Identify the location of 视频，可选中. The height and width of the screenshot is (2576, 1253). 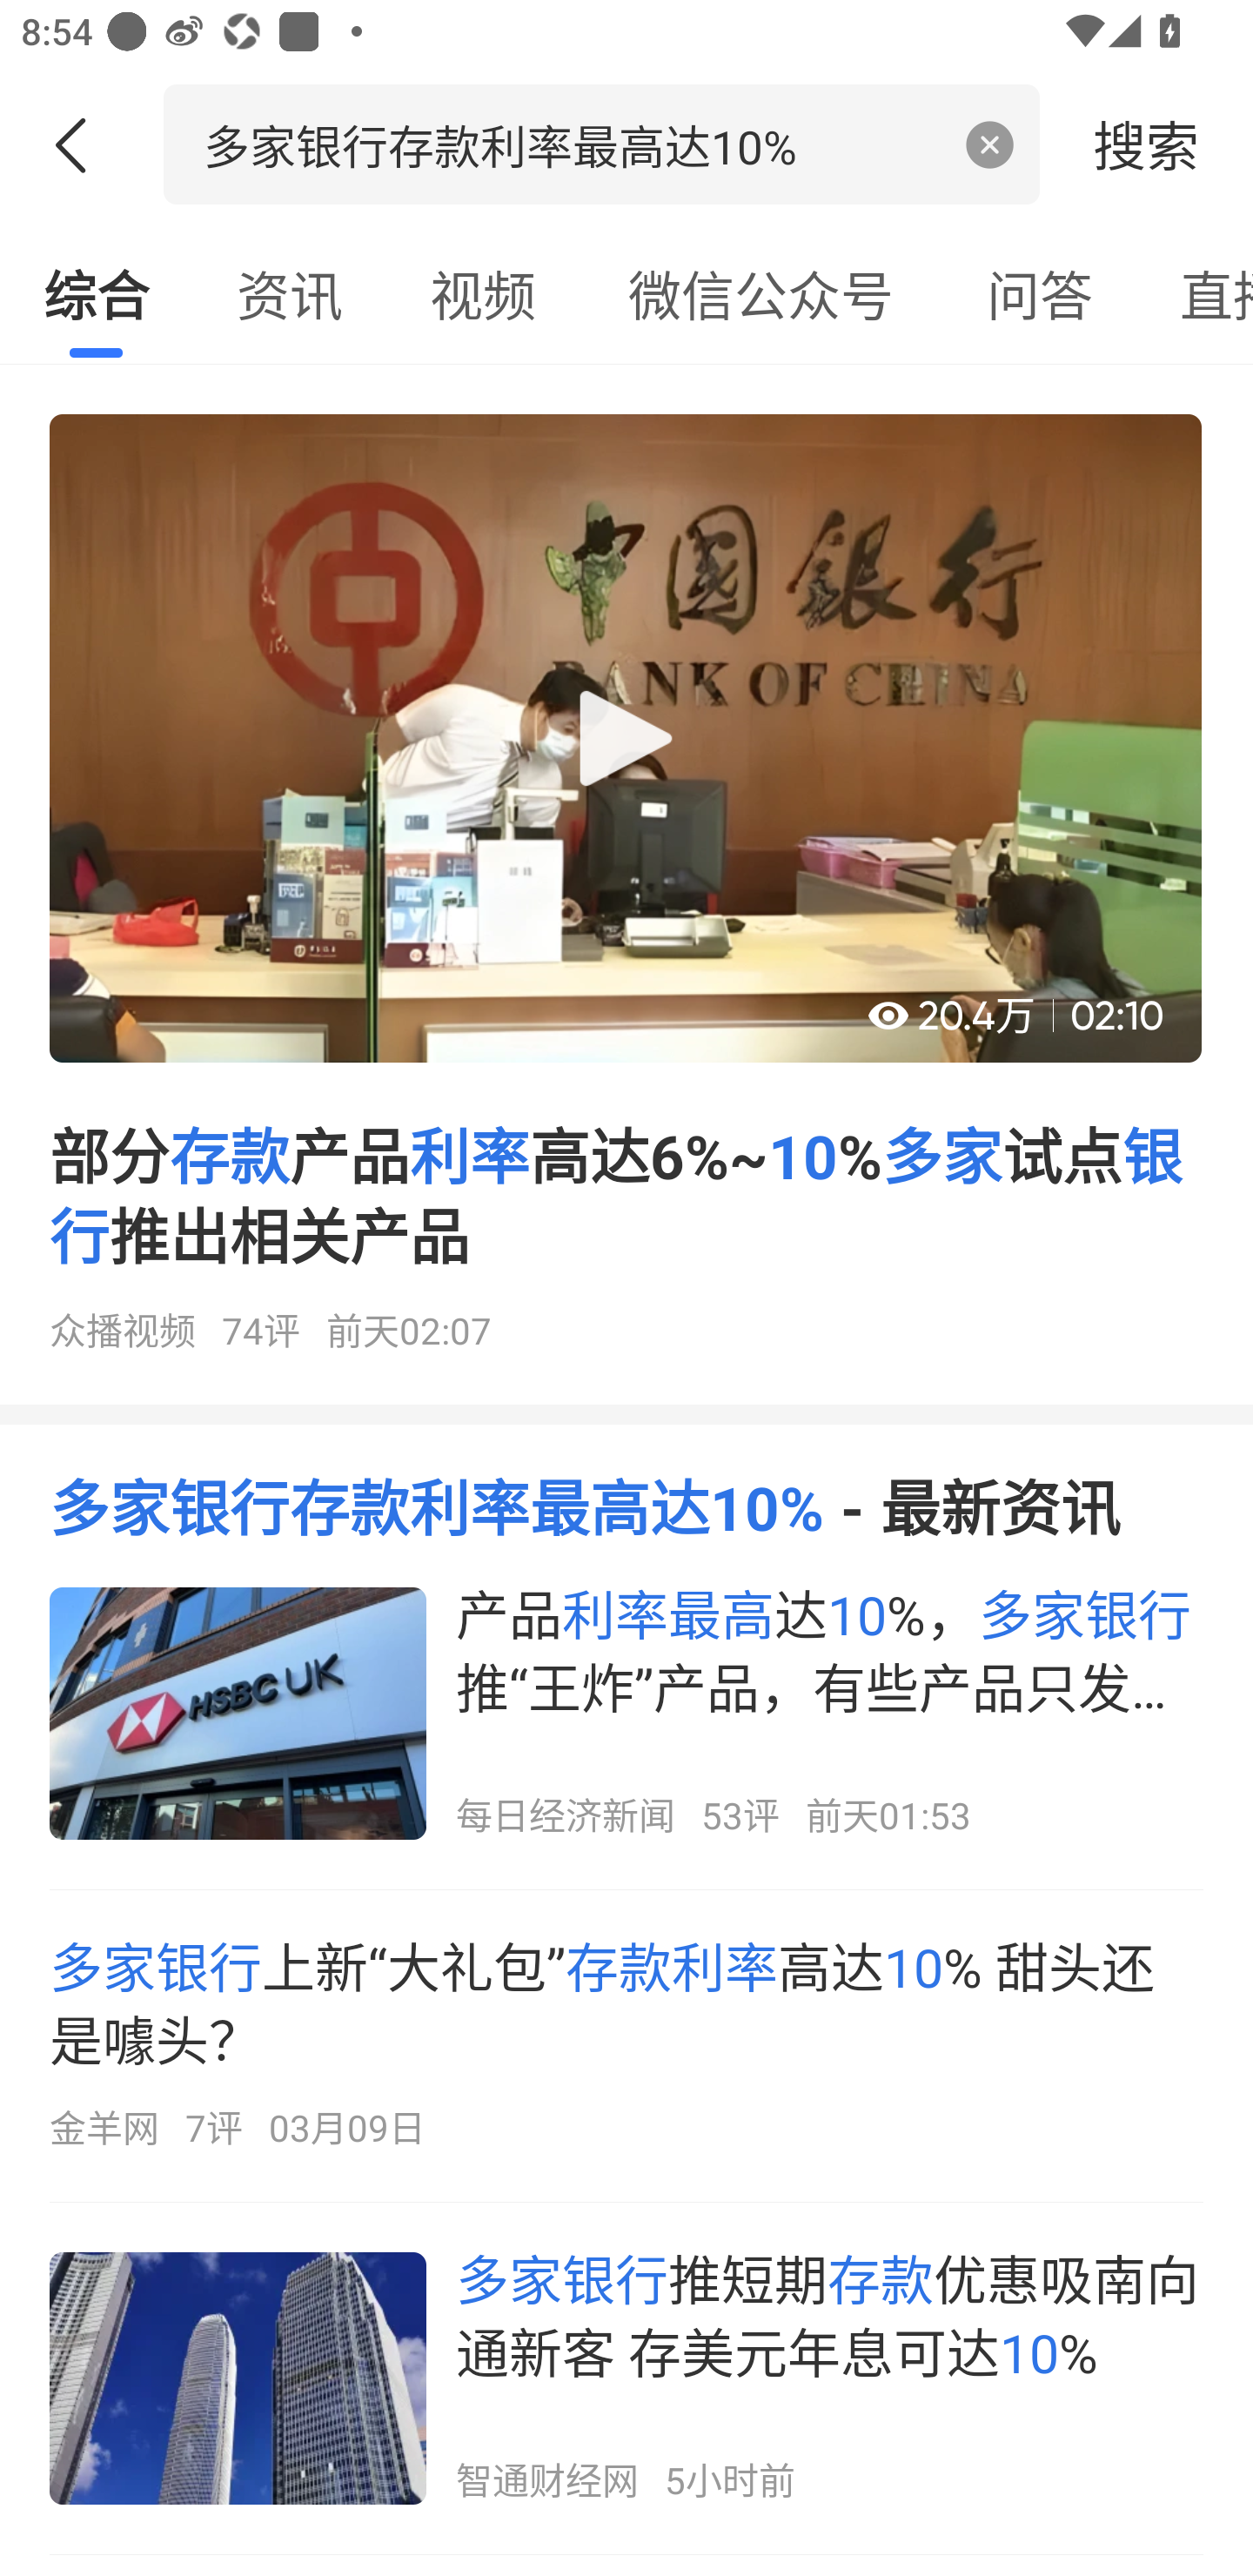
(482, 294).